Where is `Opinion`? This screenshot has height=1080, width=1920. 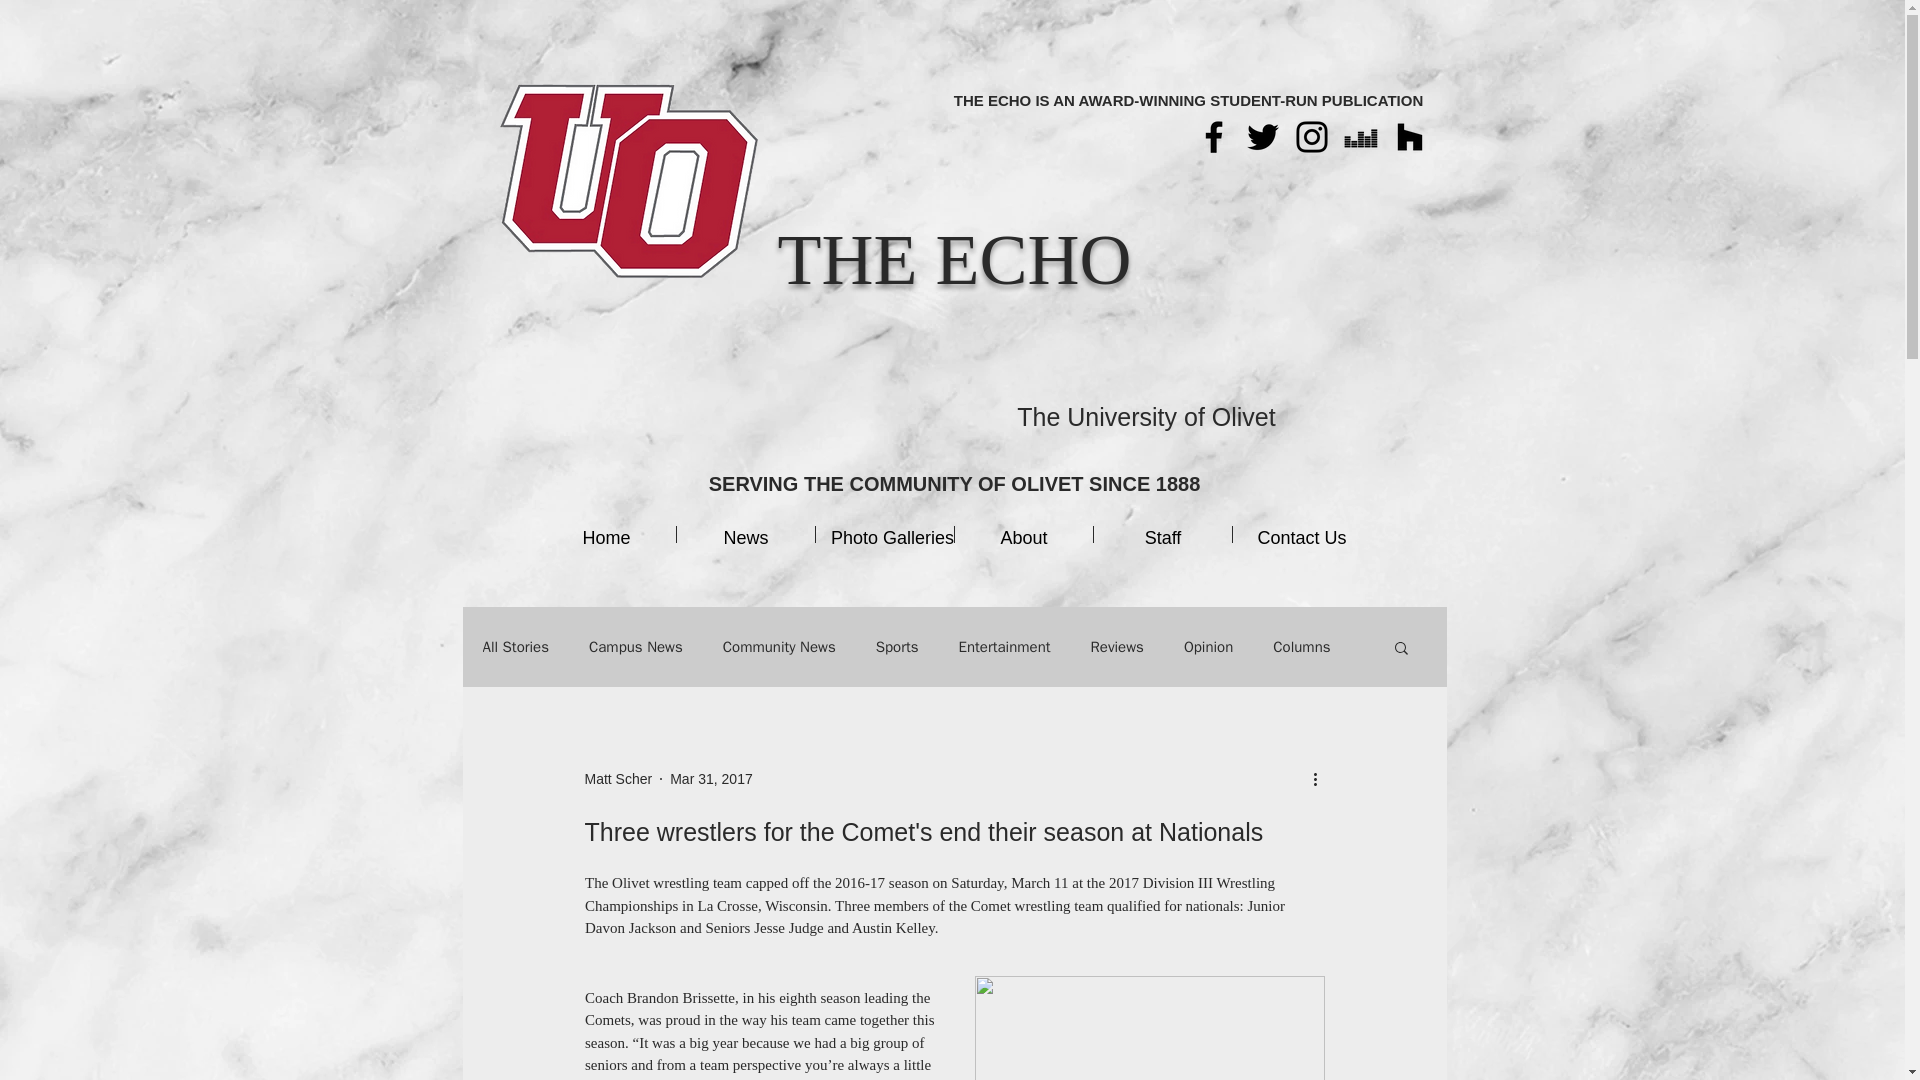 Opinion is located at coordinates (1208, 647).